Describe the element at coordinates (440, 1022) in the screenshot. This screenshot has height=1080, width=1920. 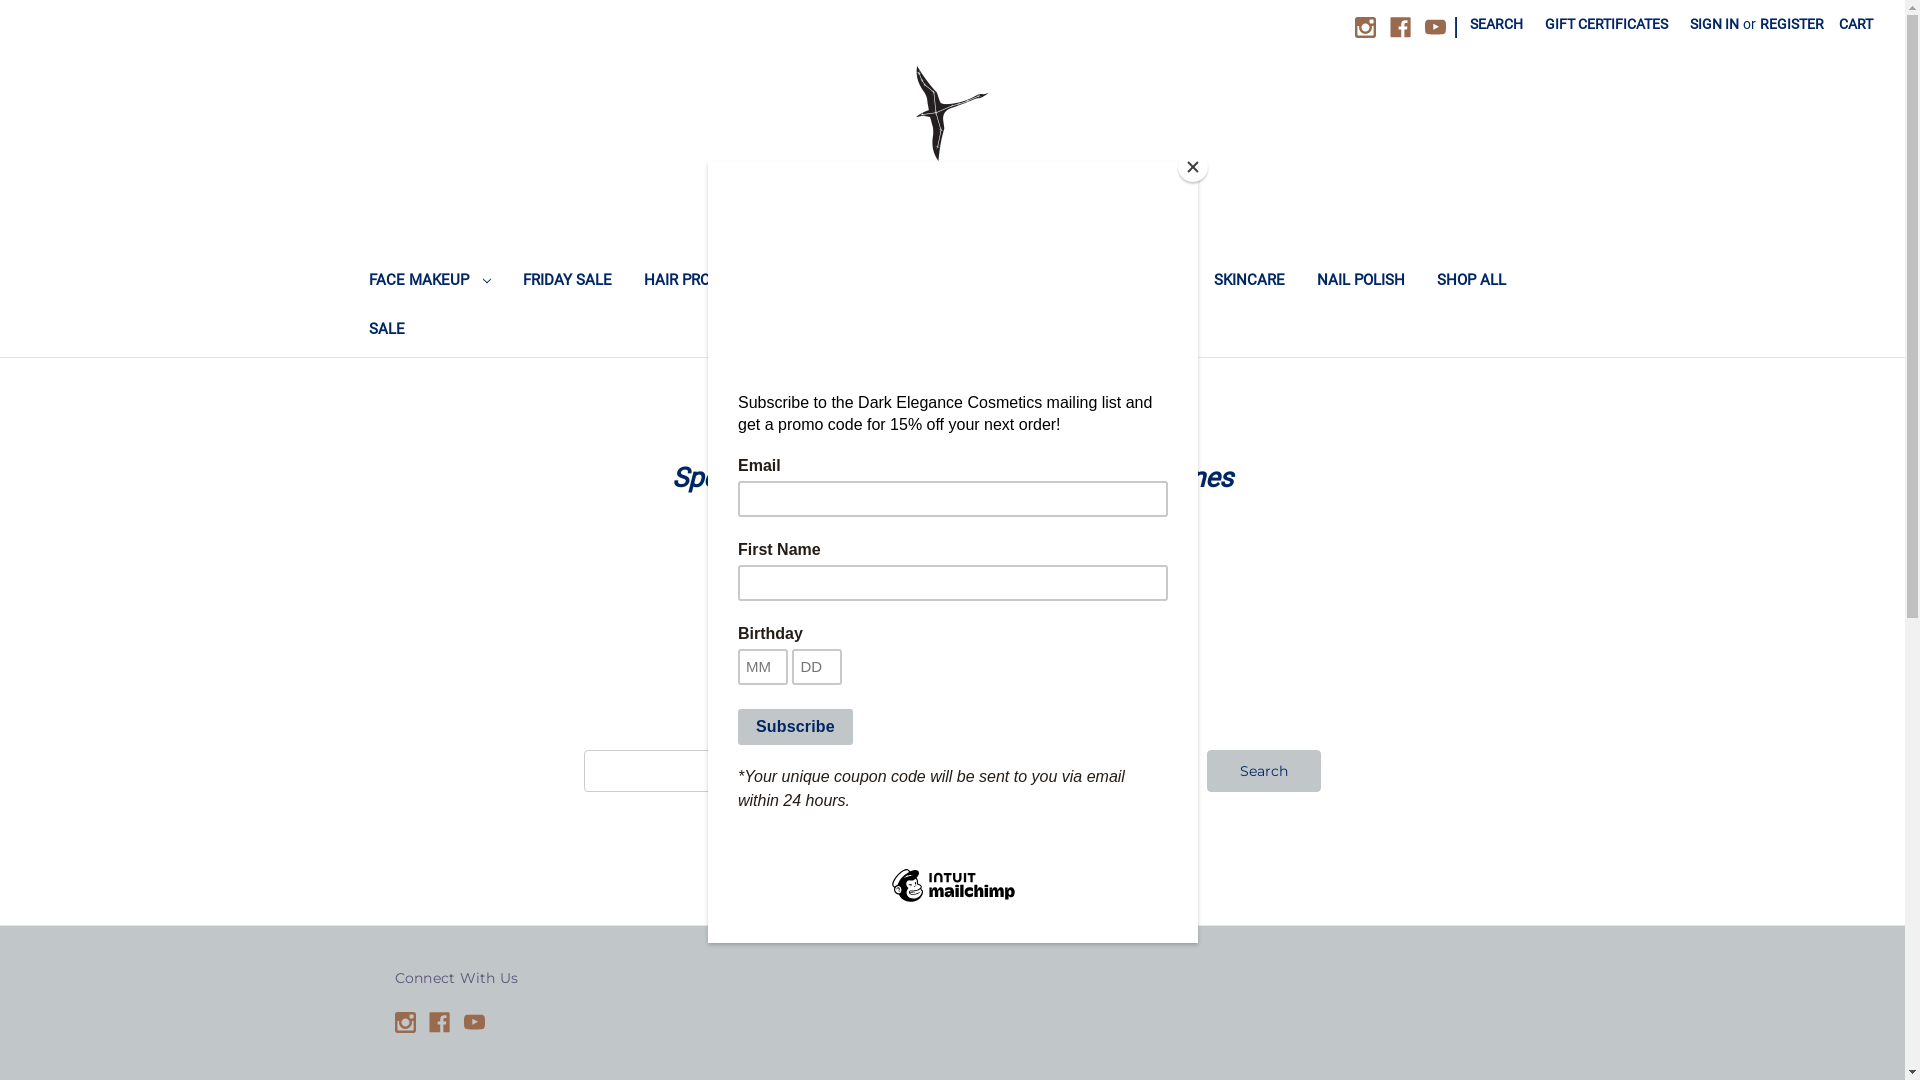
I see `Facebook` at that location.